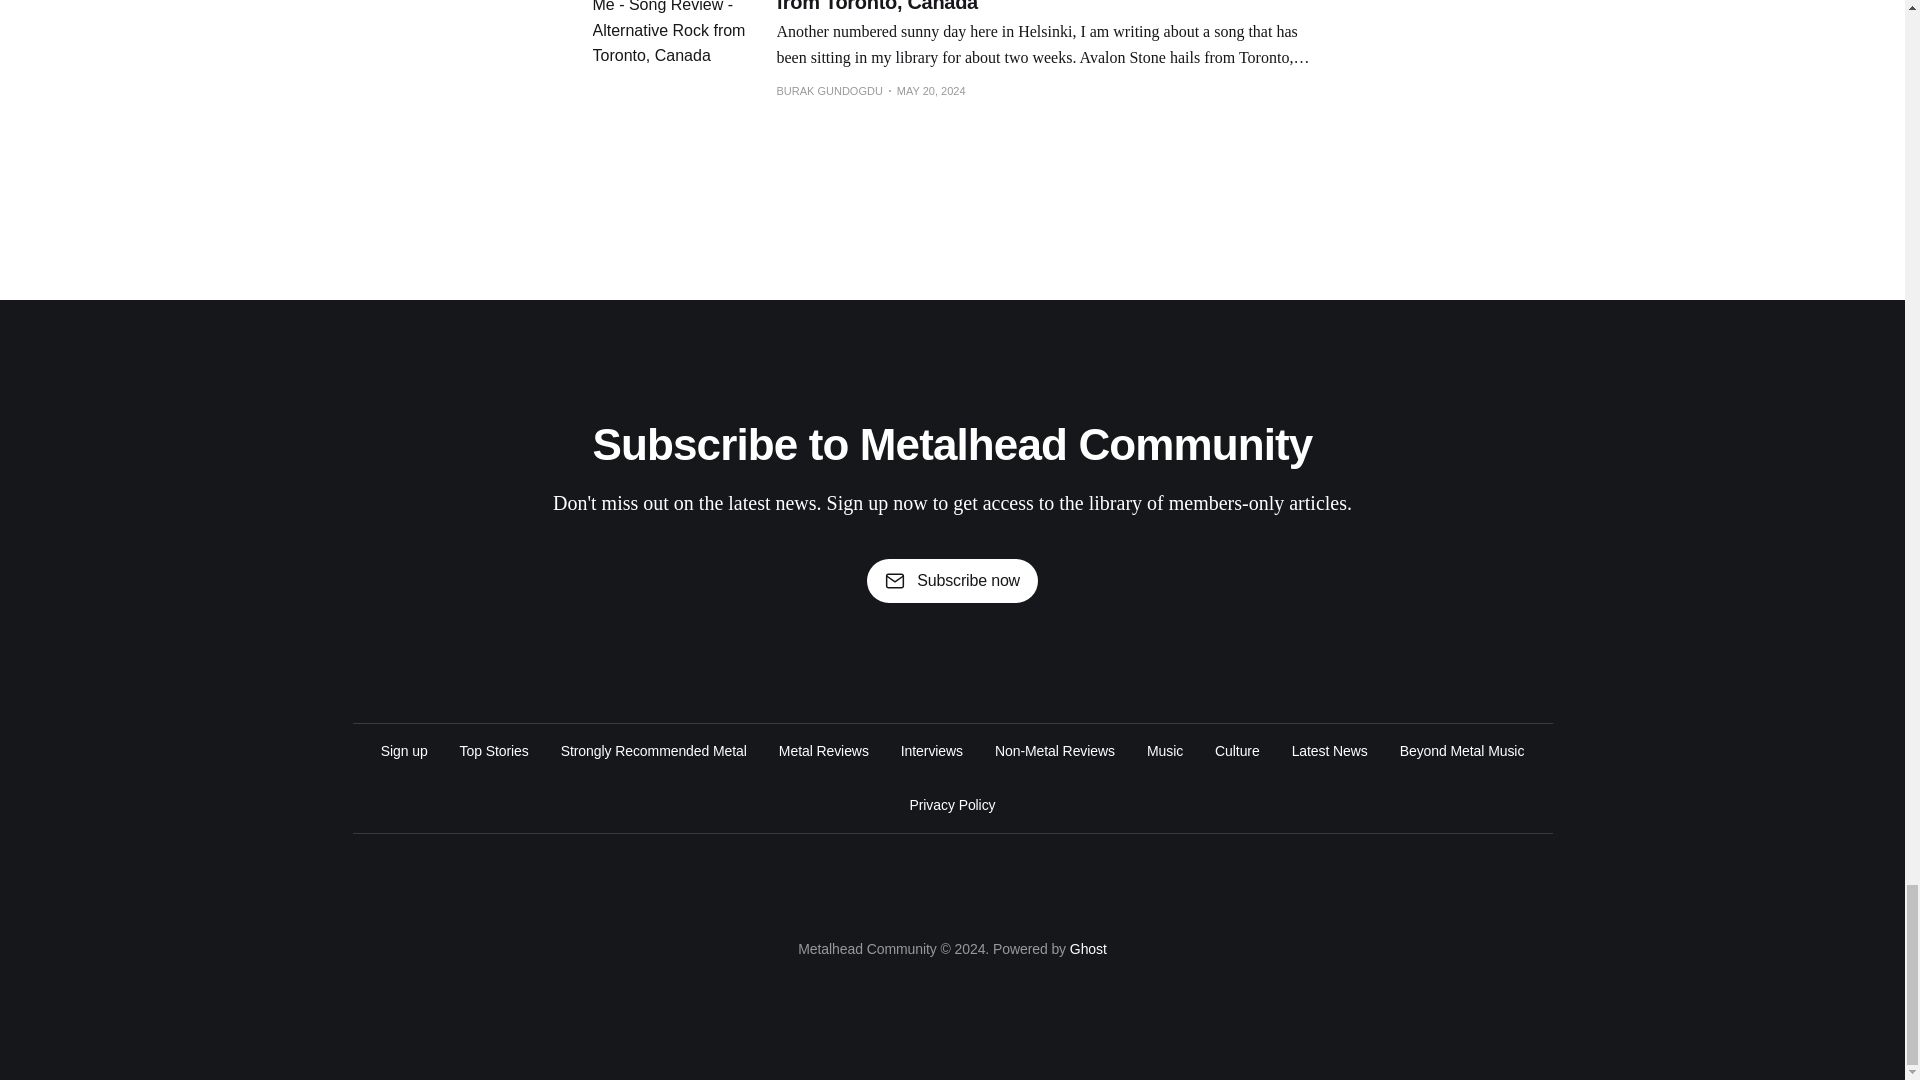  Describe the element at coordinates (1462, 750) in the screenshot. I see `Beyond Metal Music` at that location.